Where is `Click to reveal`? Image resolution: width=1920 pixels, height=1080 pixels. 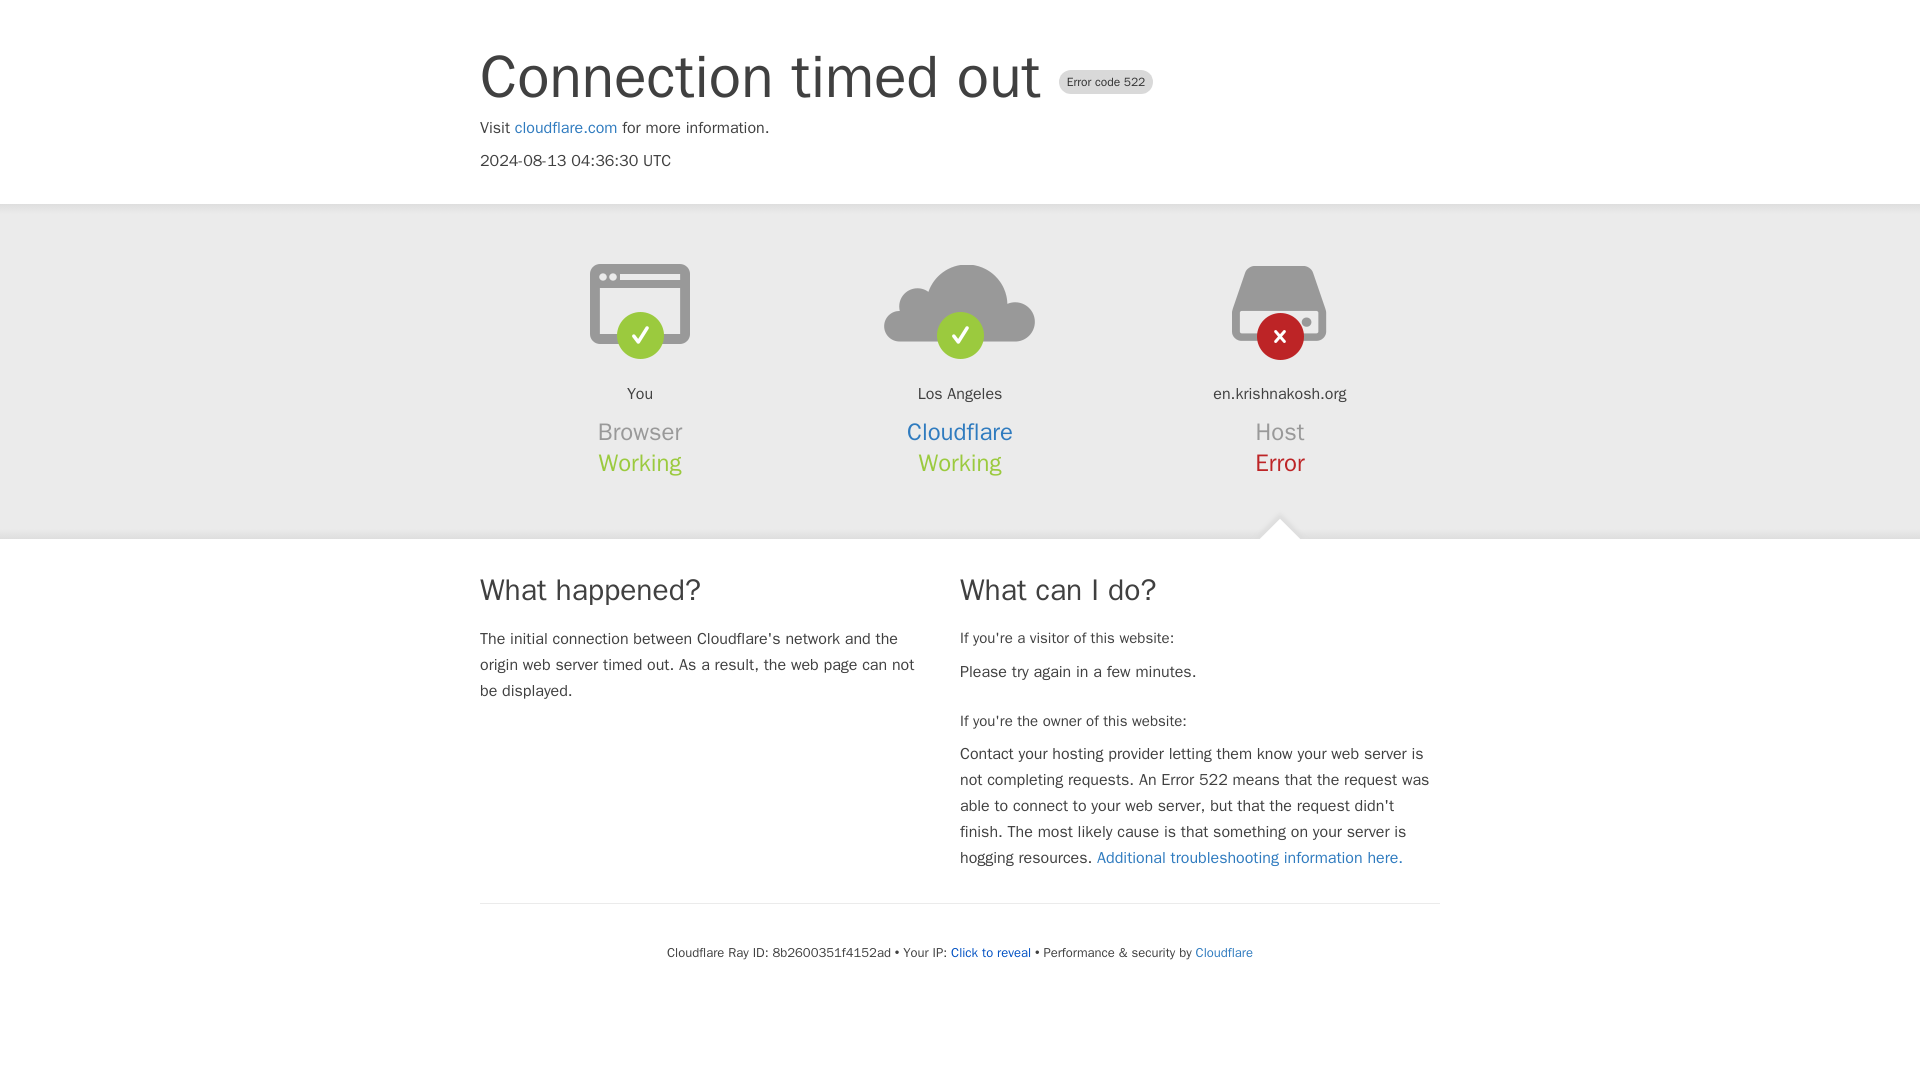
Click to reveal is located at coordinates (990, 952).